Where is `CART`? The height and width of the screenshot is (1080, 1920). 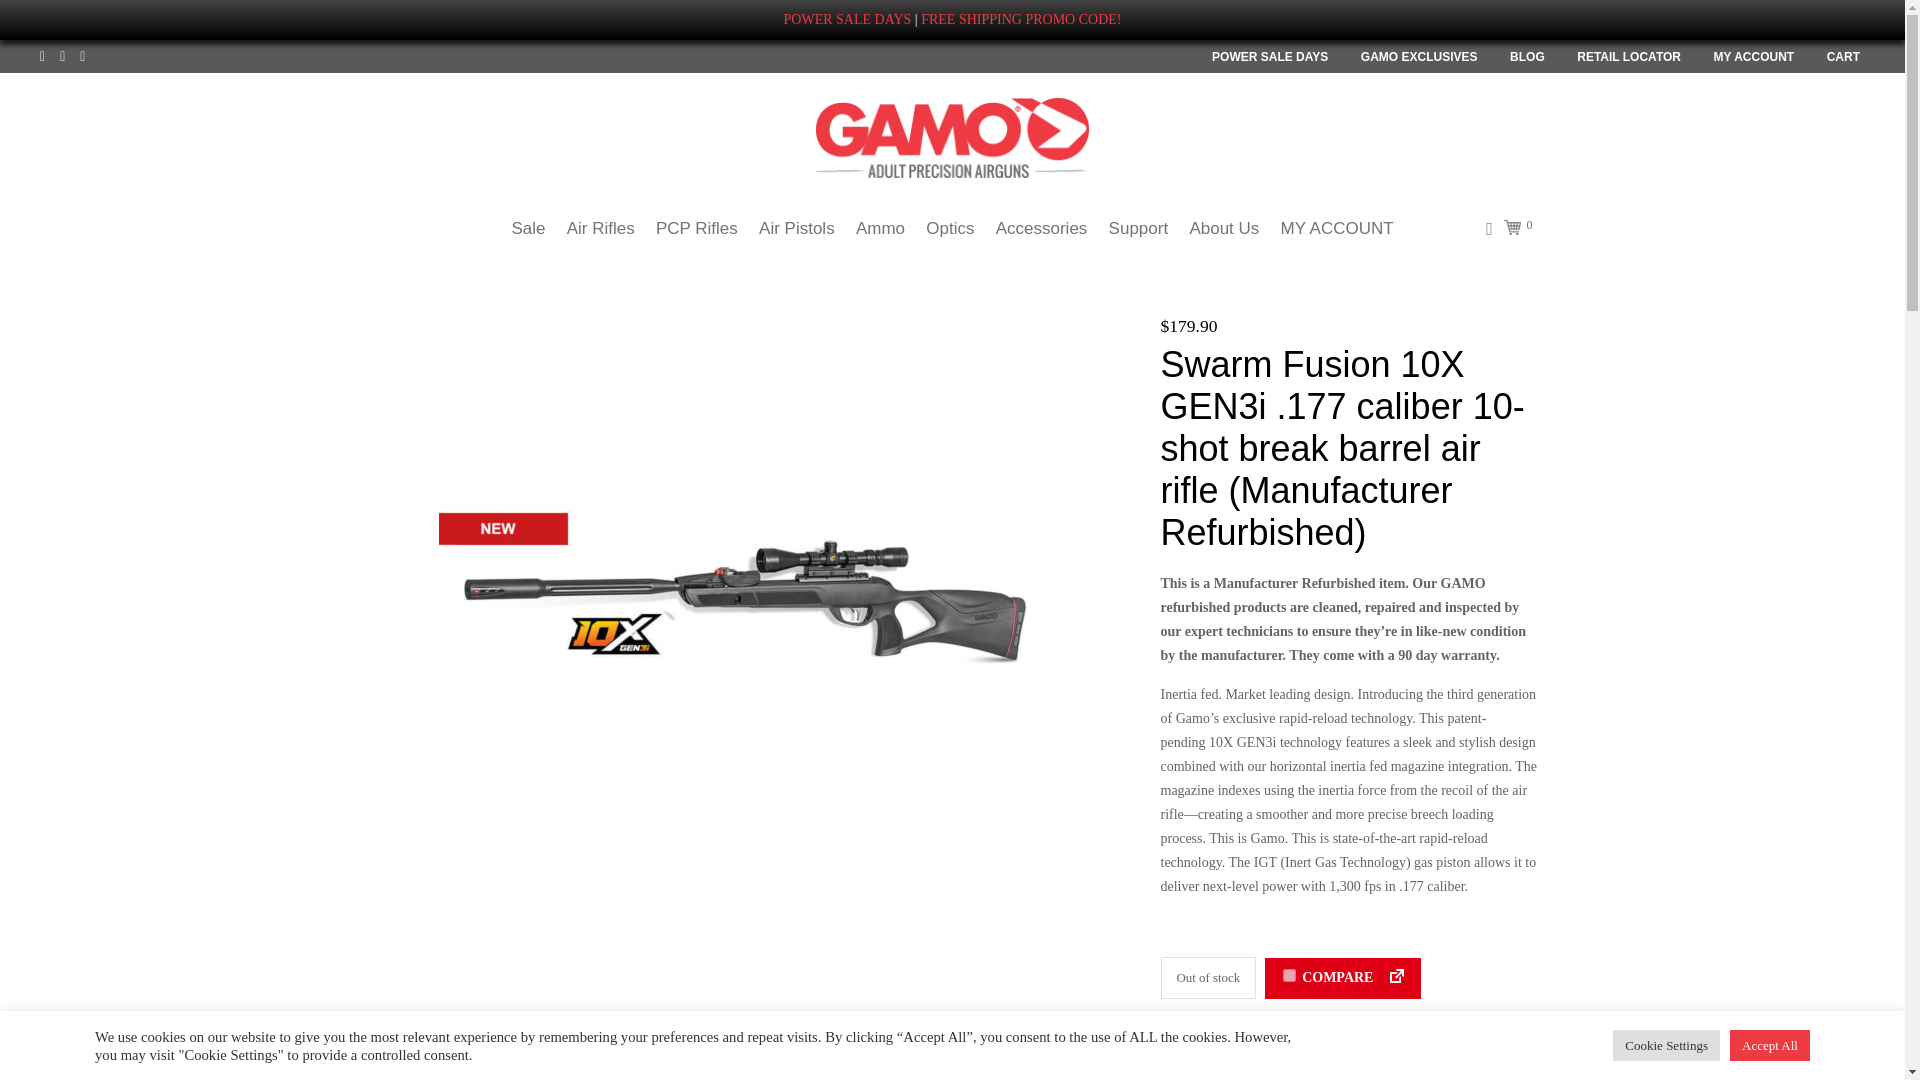
CART is located at coordinates (1844, 56).